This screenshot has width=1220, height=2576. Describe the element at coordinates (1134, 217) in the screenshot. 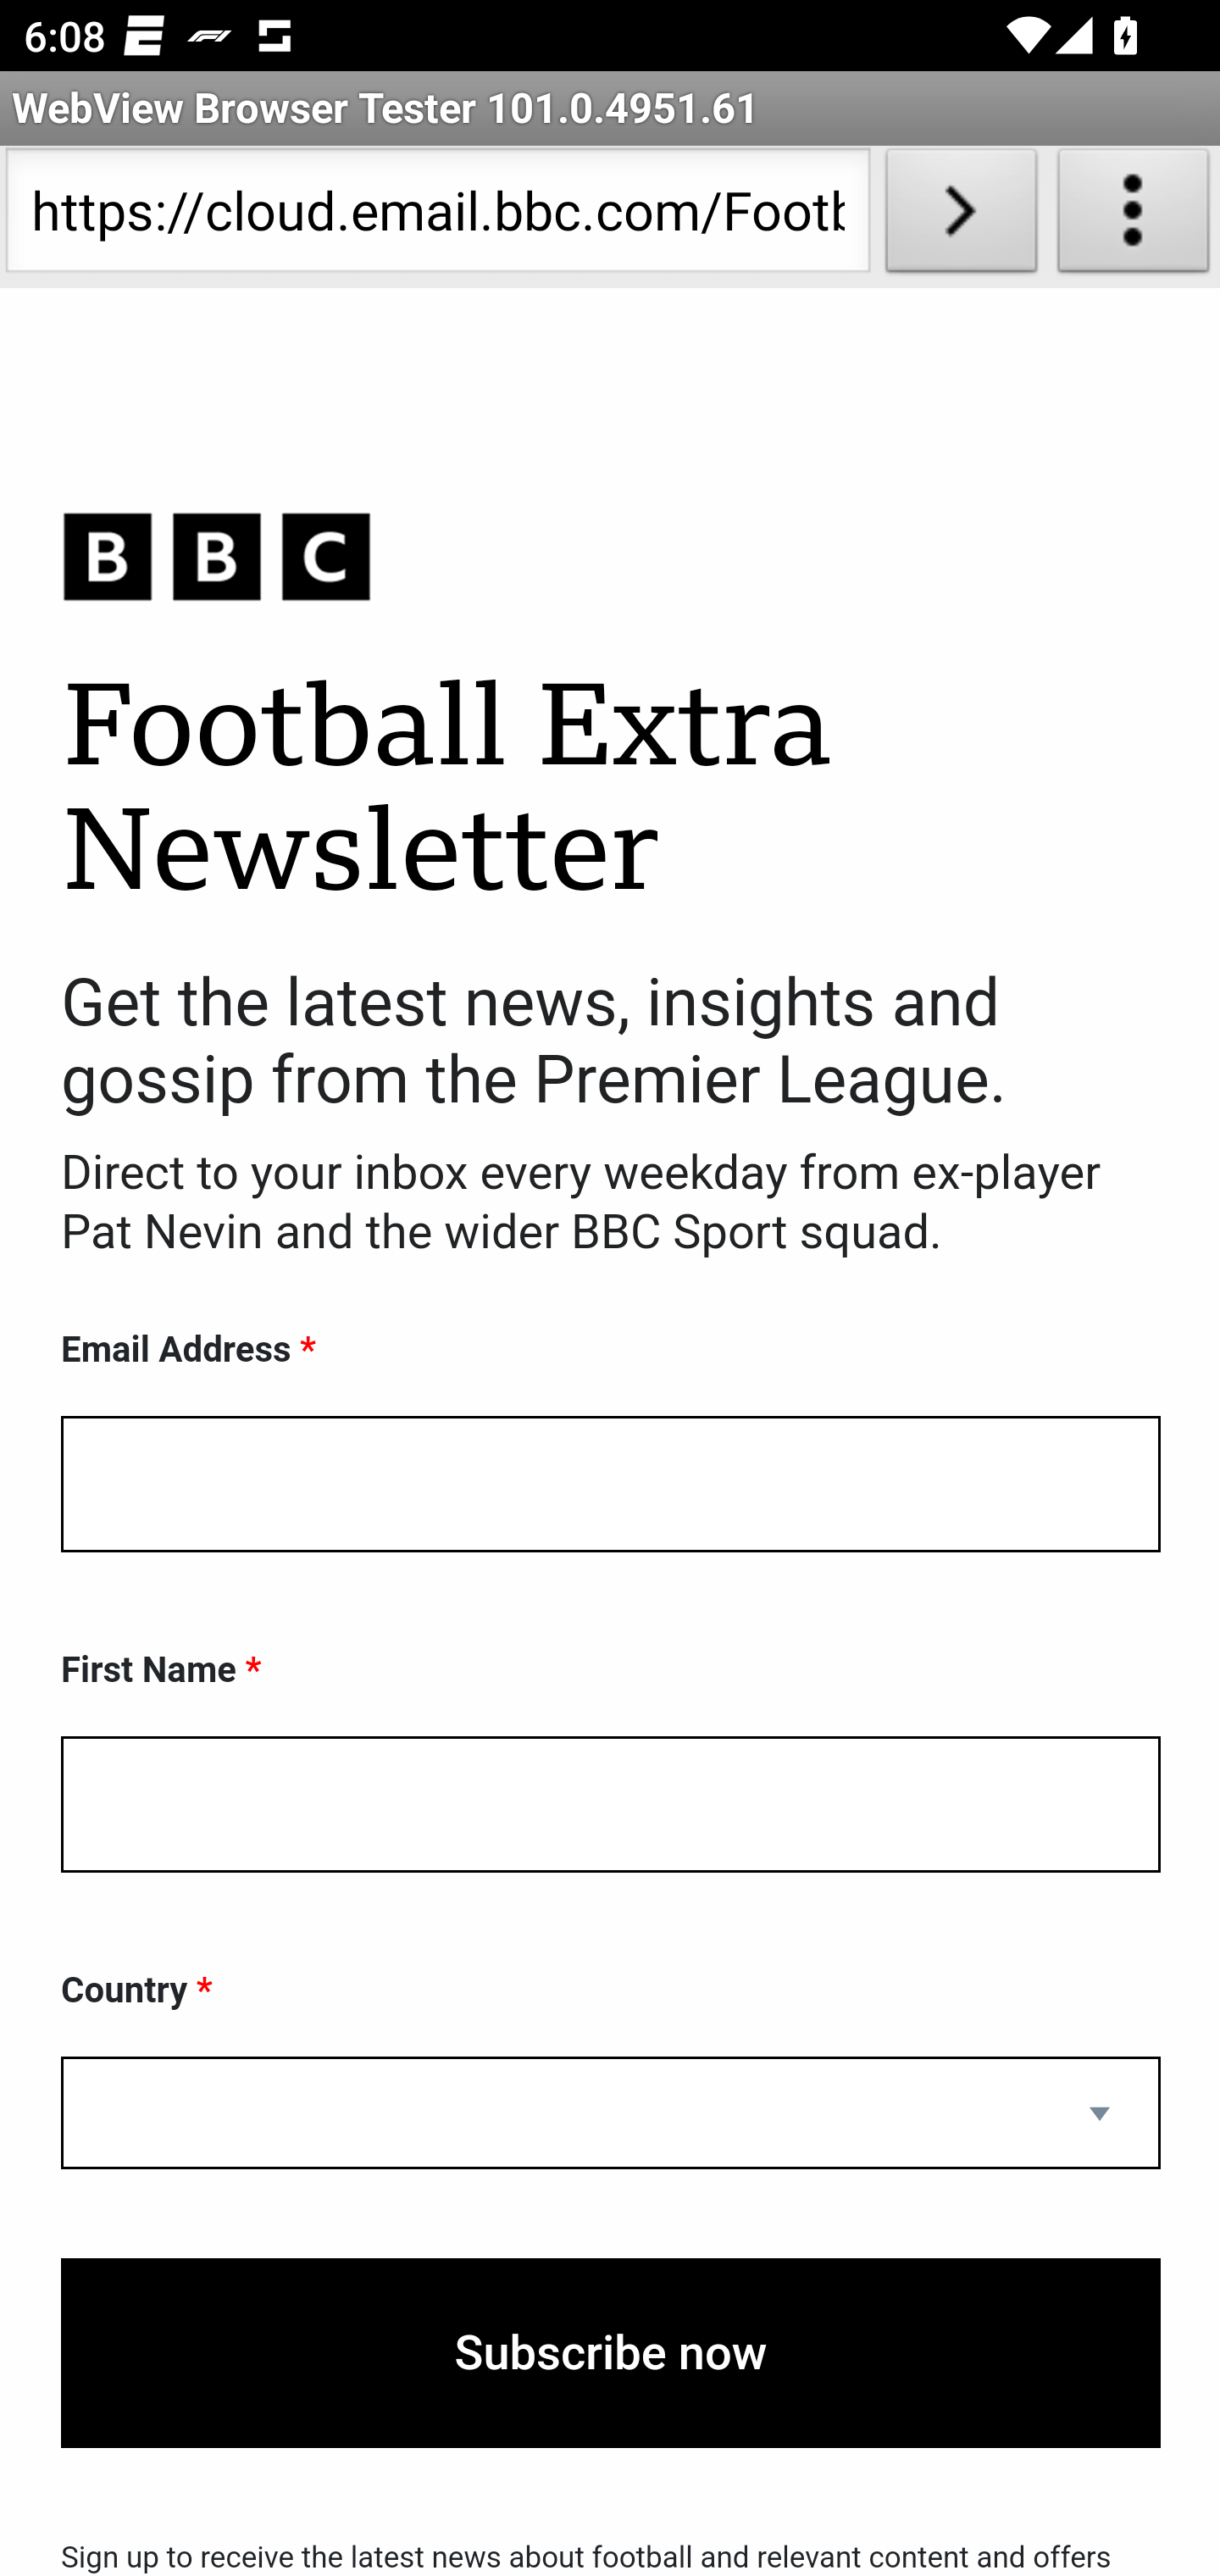

I see `About WebView` at that location.